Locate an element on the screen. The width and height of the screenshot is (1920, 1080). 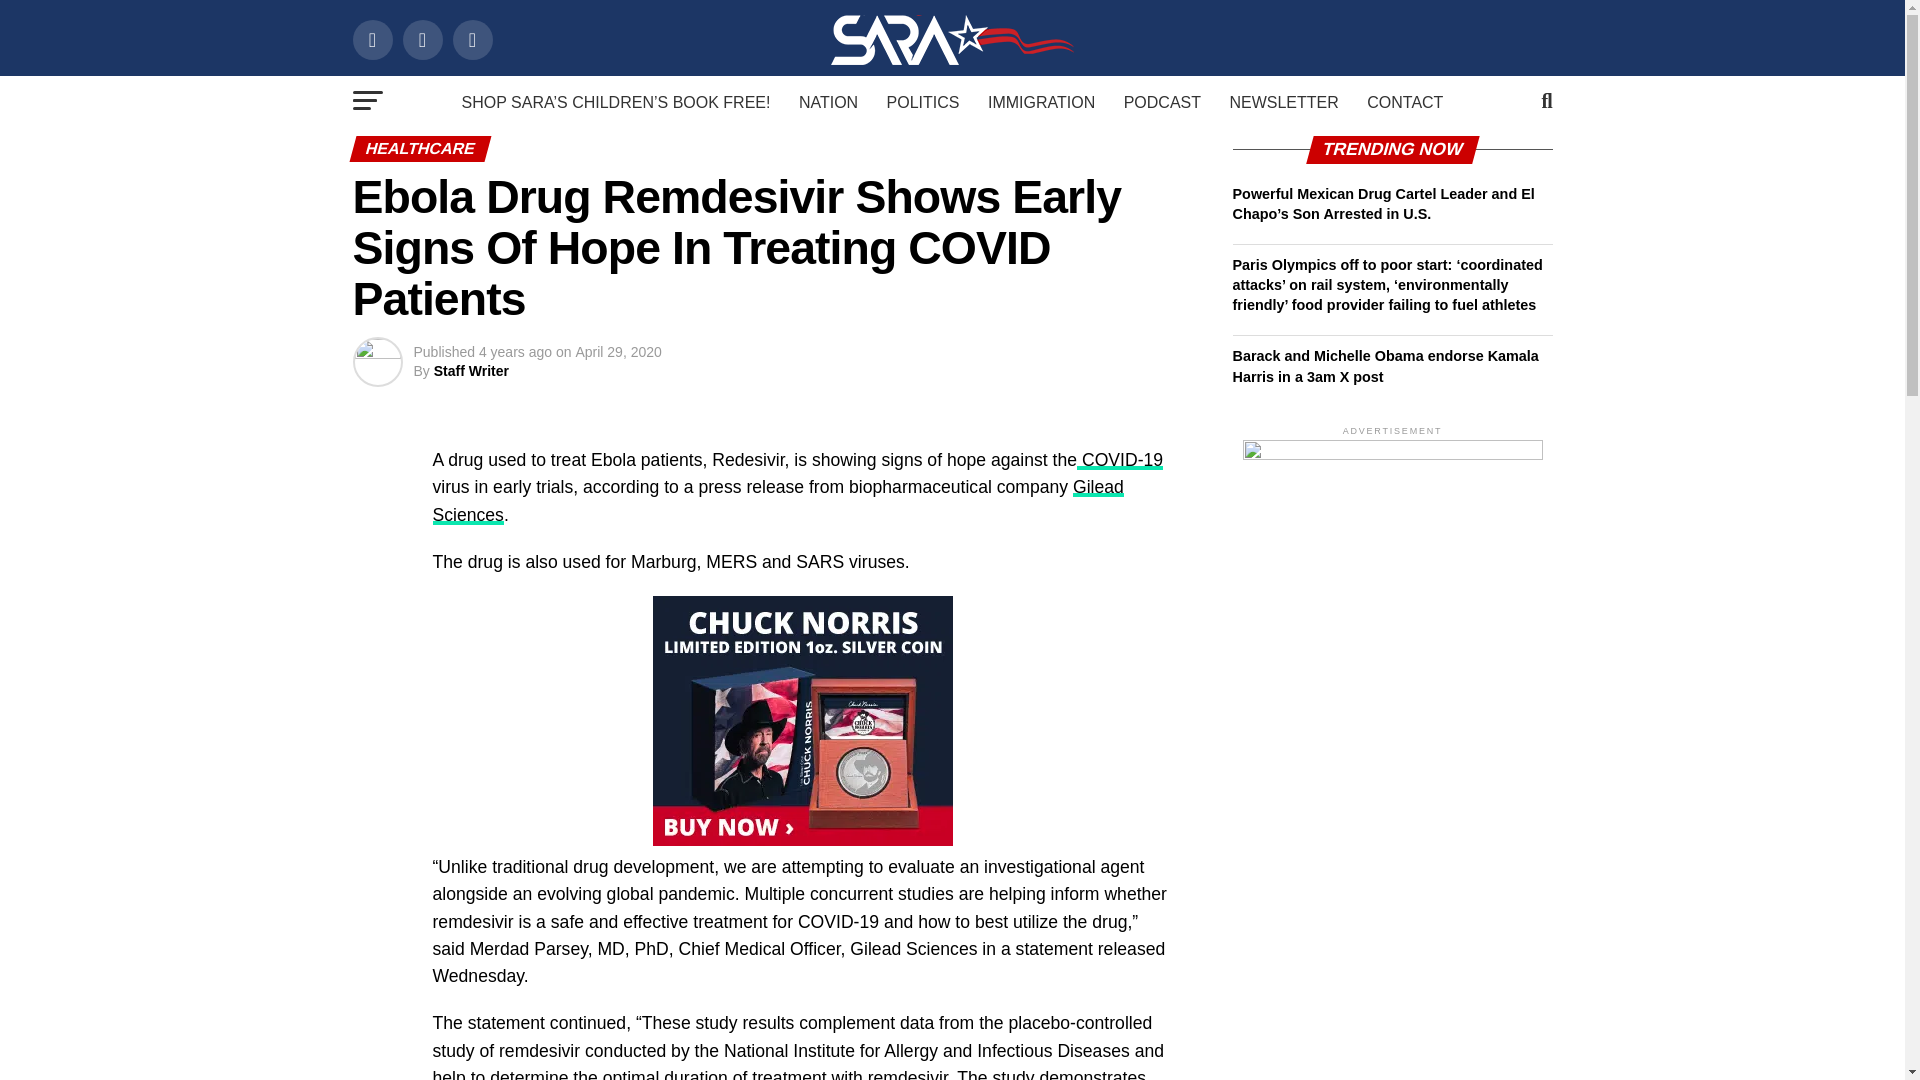
PODCAST is located at coordinates (1162, 102).